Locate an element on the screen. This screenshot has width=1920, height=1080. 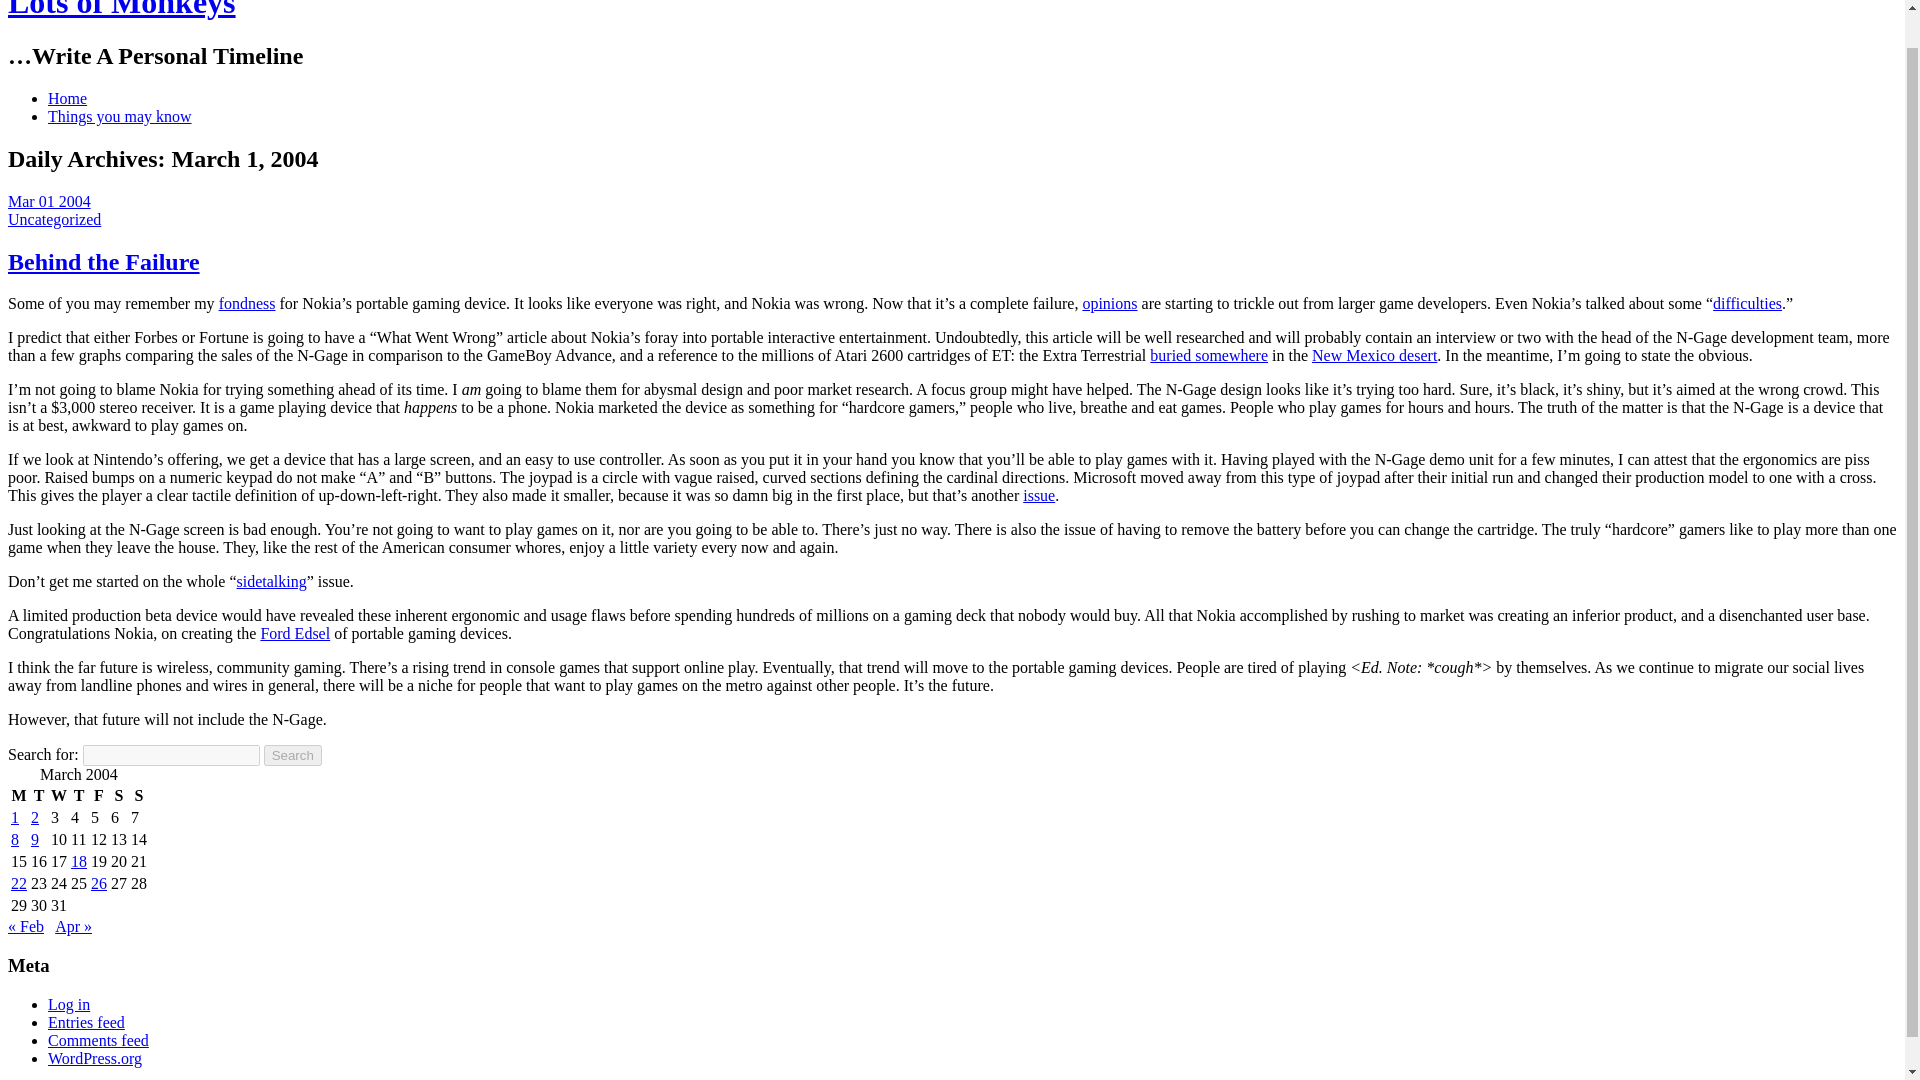
Entries feed is located at coordinates (86, 1022).